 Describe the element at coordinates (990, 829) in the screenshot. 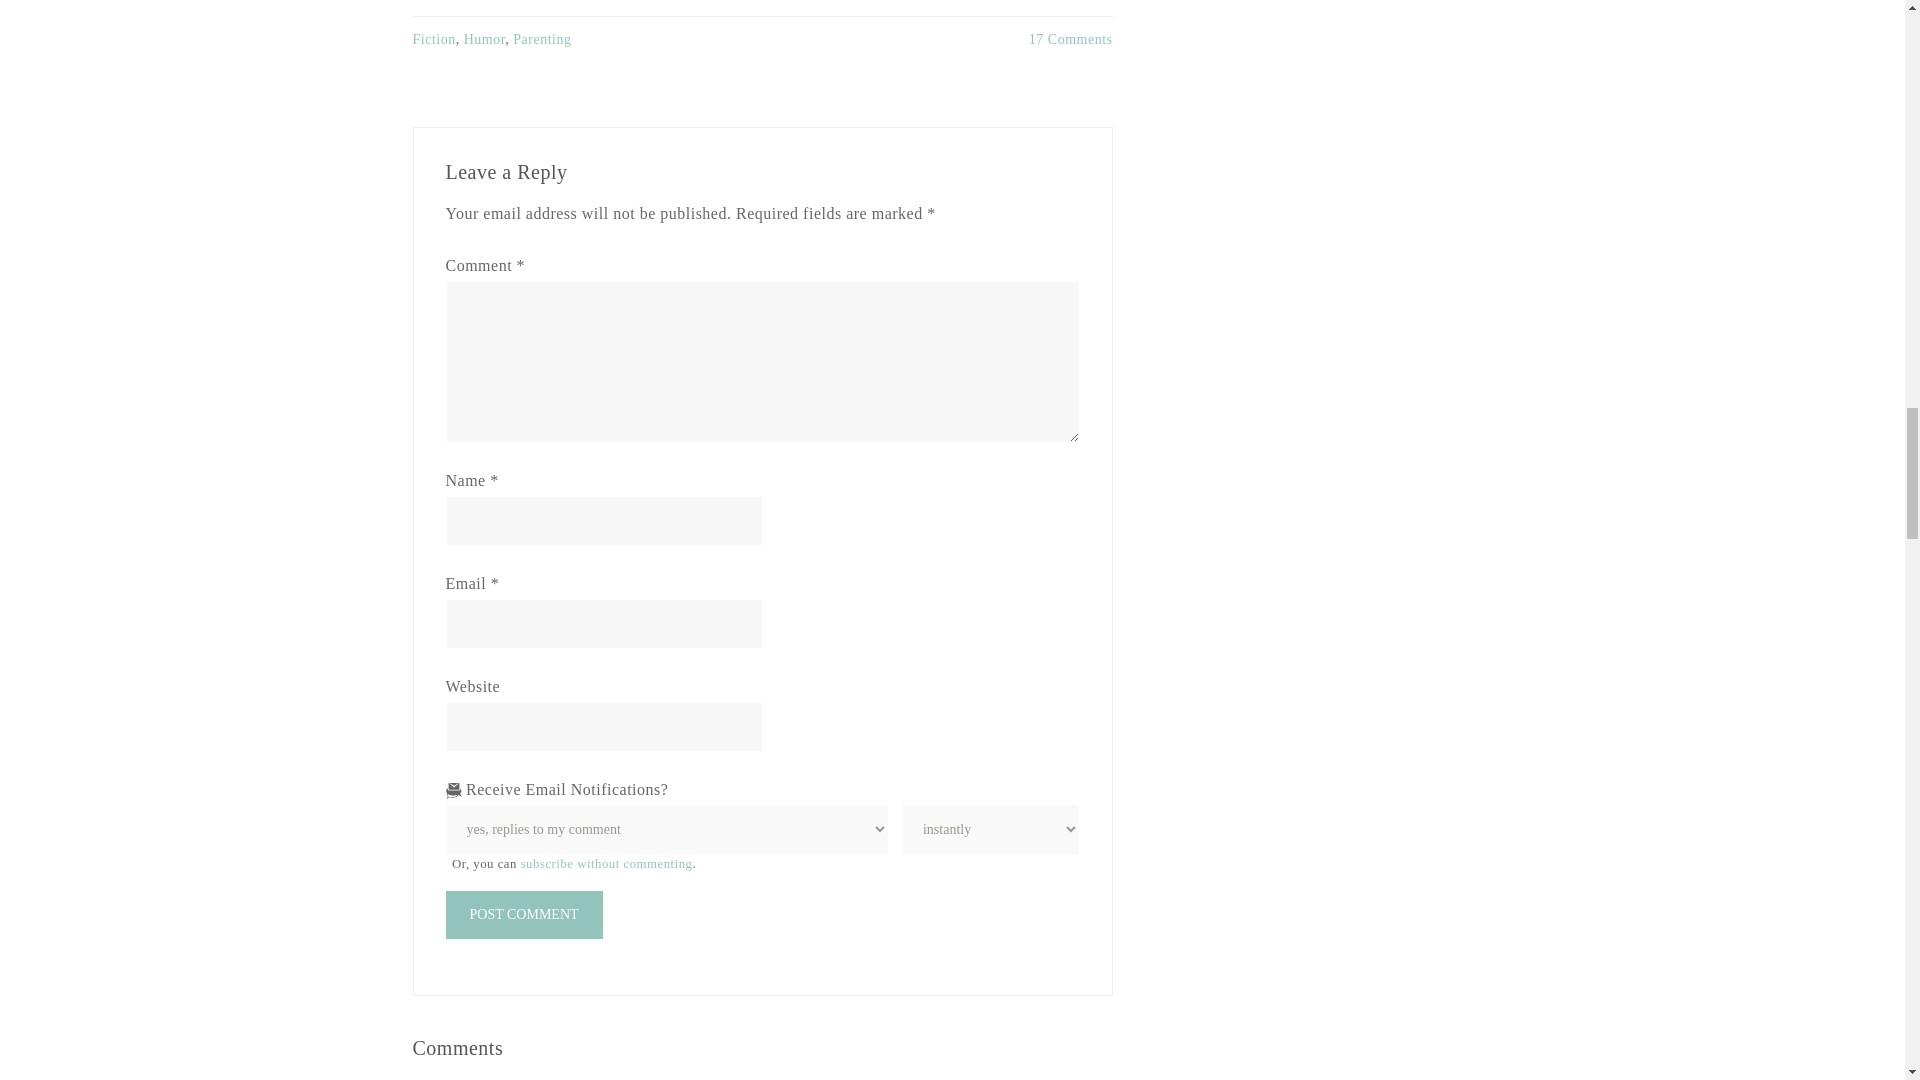

I see `Notify Me` at that location.